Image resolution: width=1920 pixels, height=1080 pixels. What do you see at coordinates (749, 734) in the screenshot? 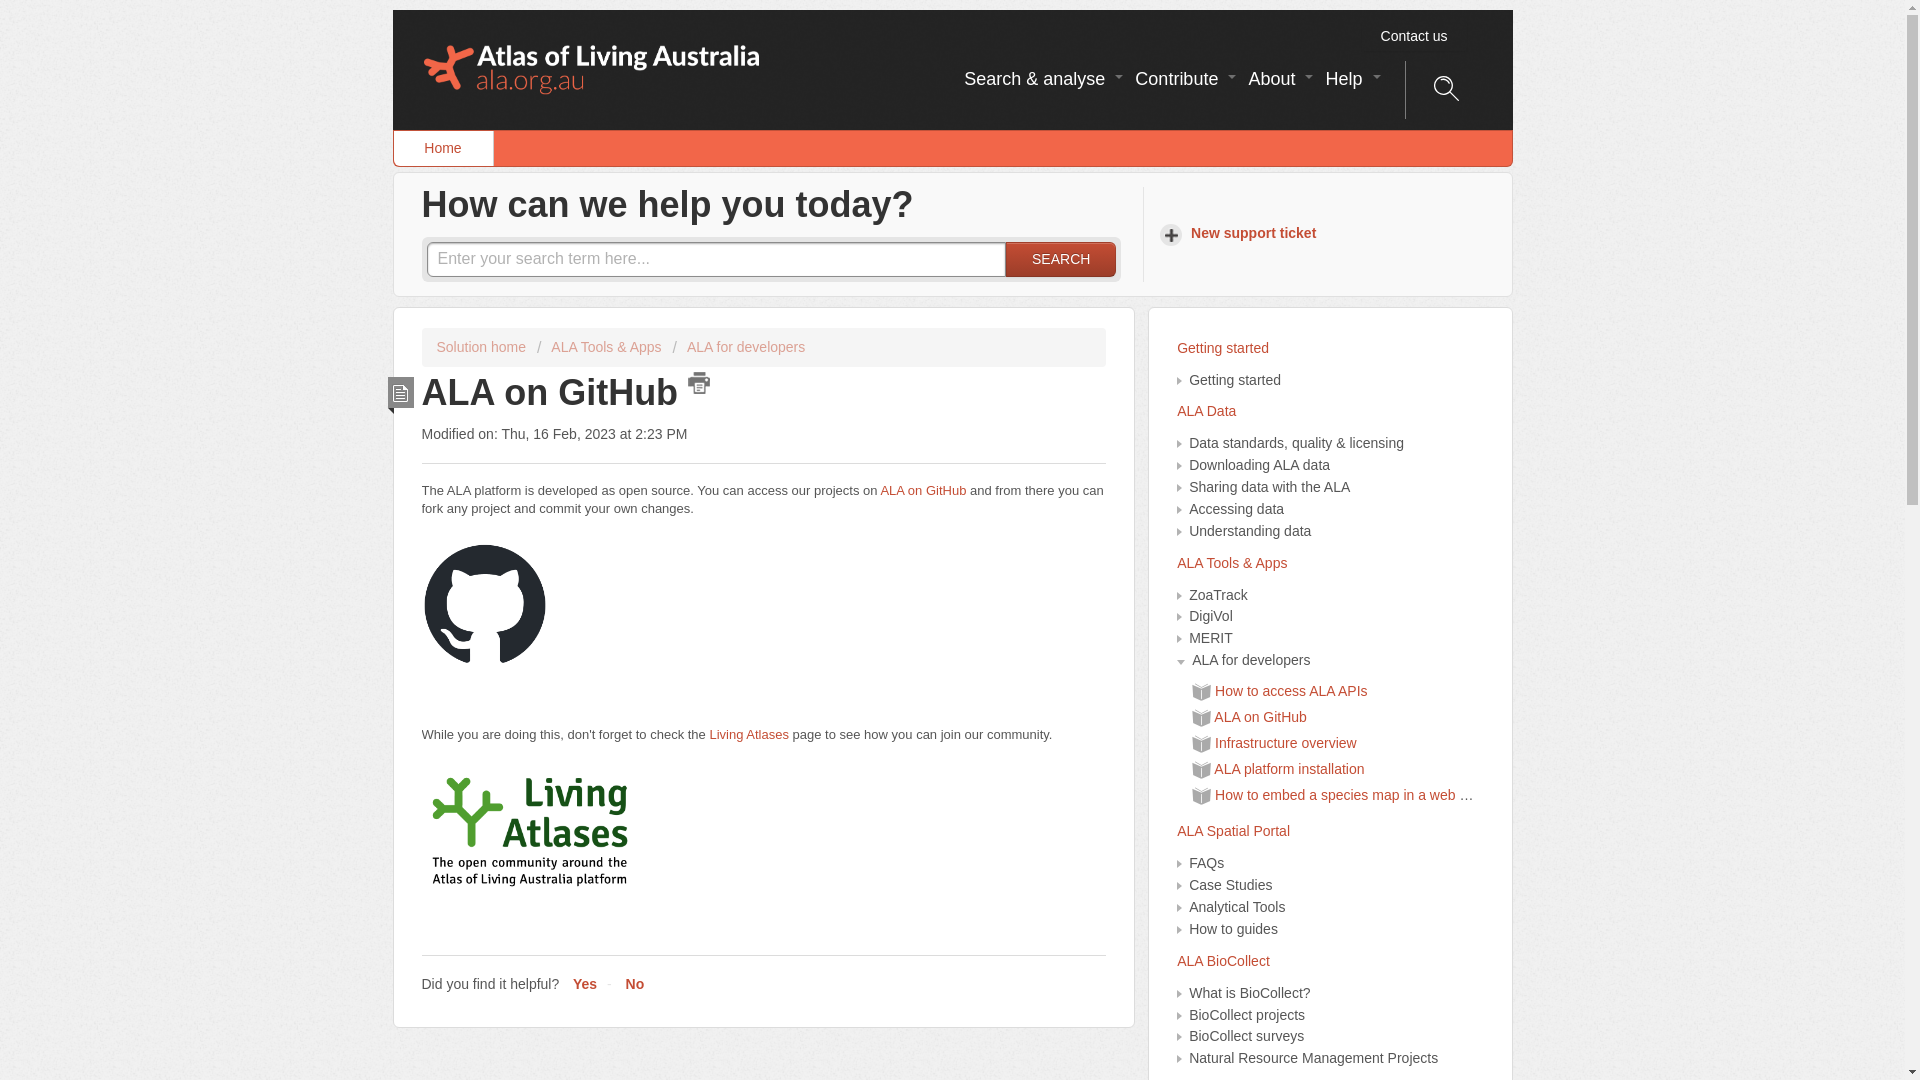
I see `Living Atlases` at bounding box center [749, 734].